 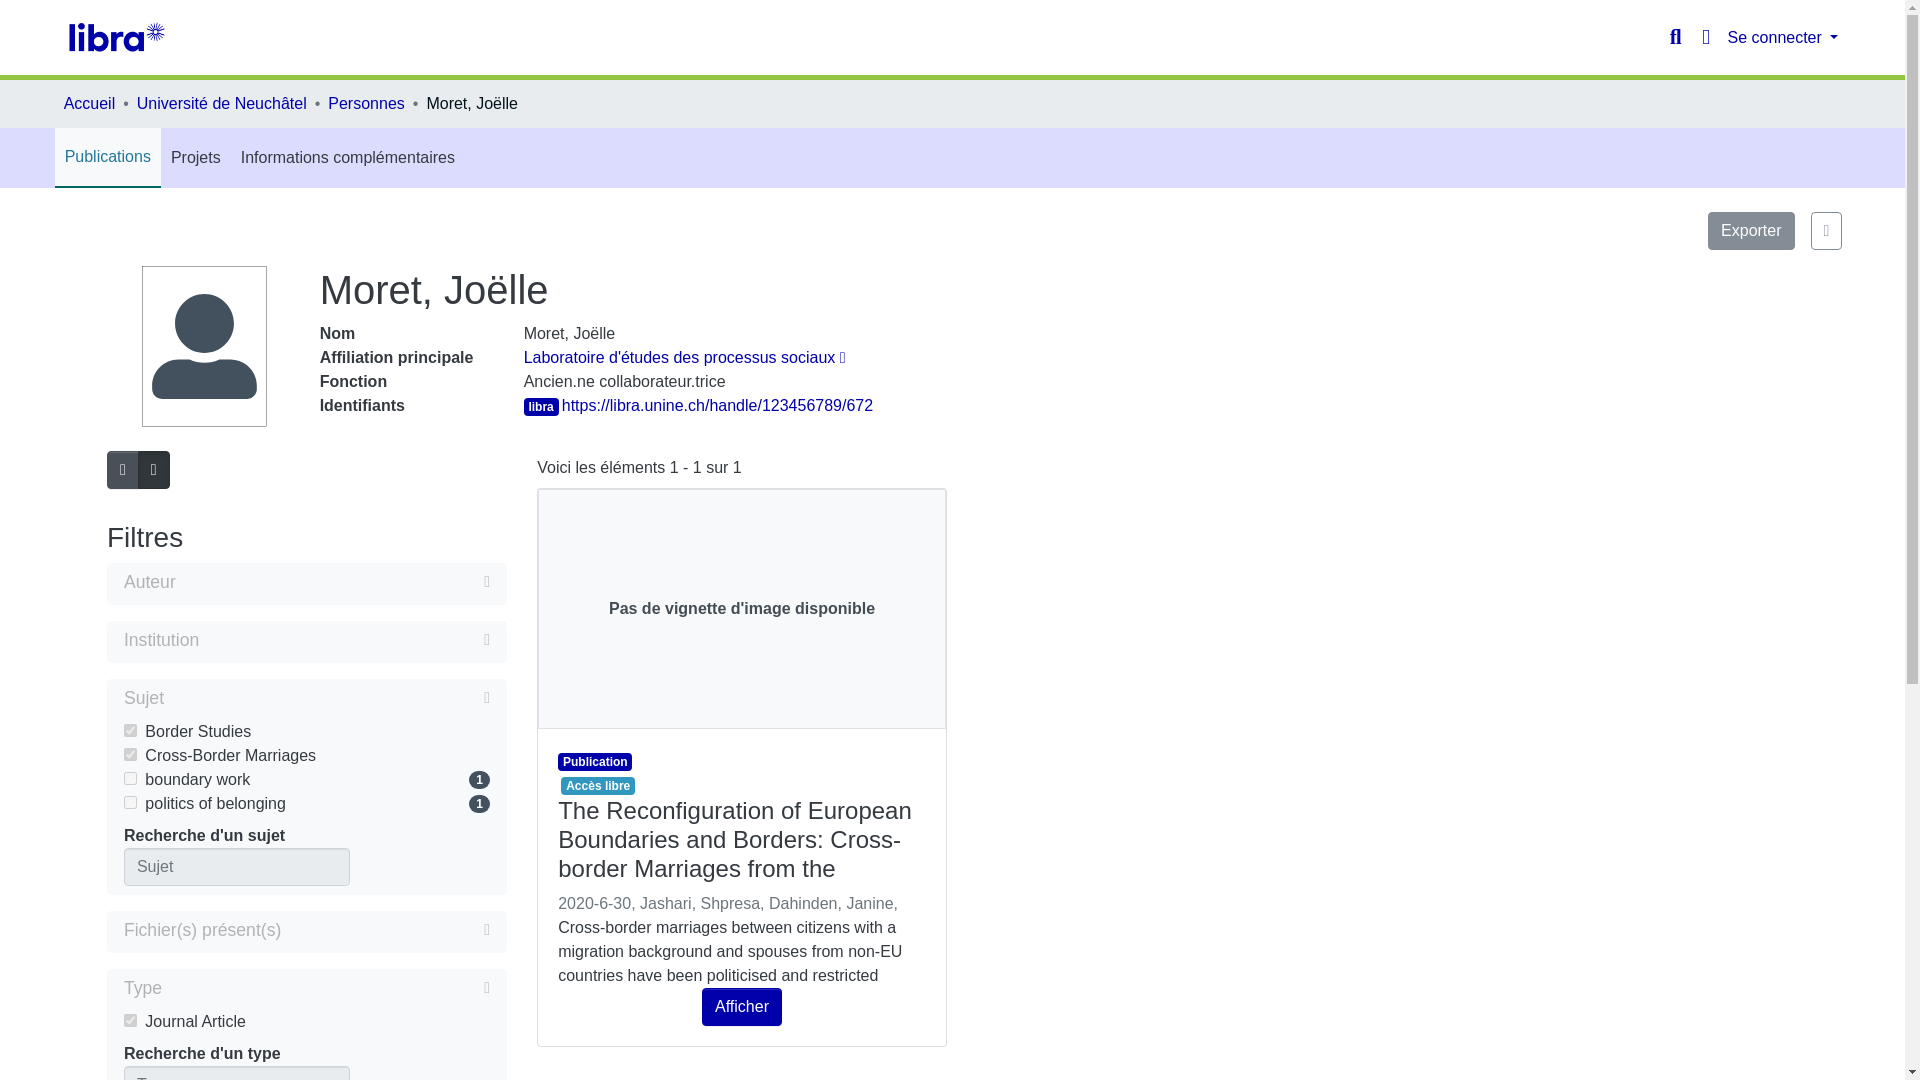 What do you see at coordinates (130, 778) in the screenshot?
I see `on` at bounding box center [130, 778].